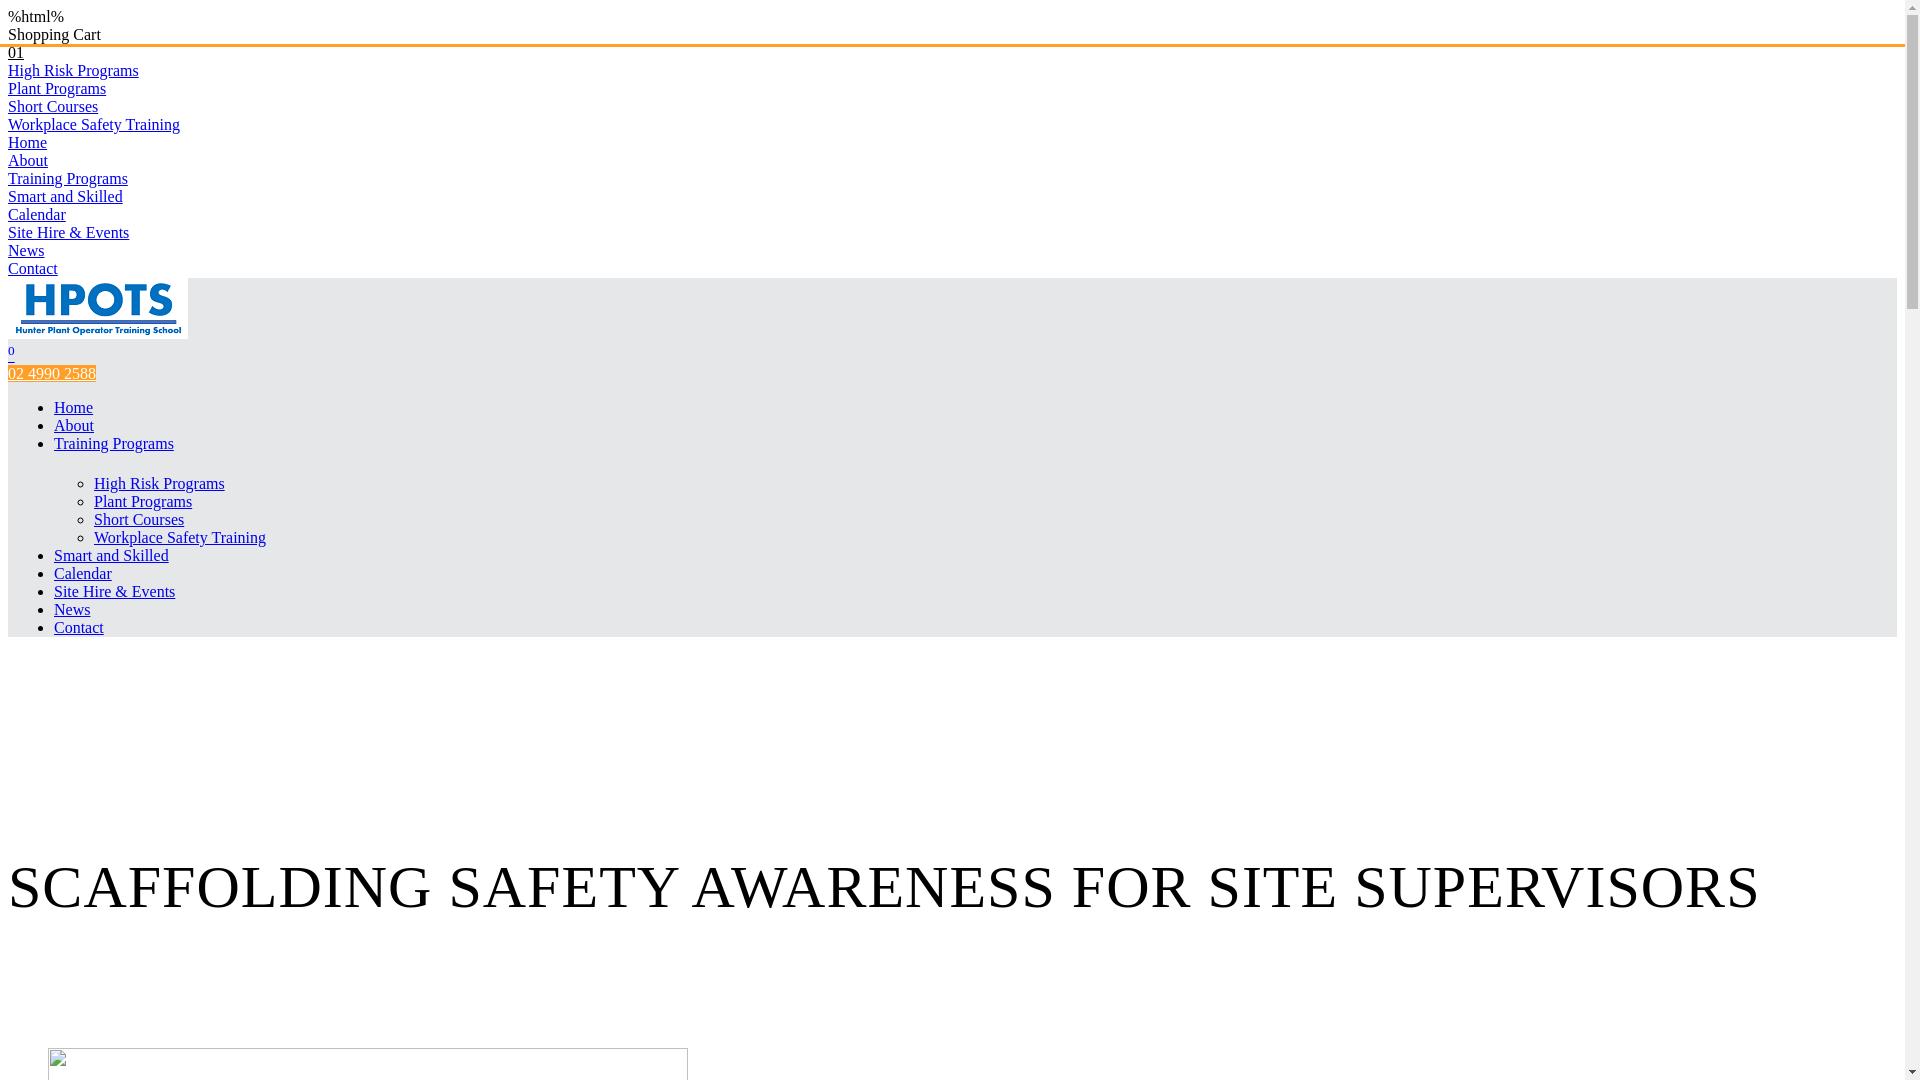  What do you see at coordinates (143, 502) in the screenshot?
I see `Plant Programs` at bounding box center [143, 502].